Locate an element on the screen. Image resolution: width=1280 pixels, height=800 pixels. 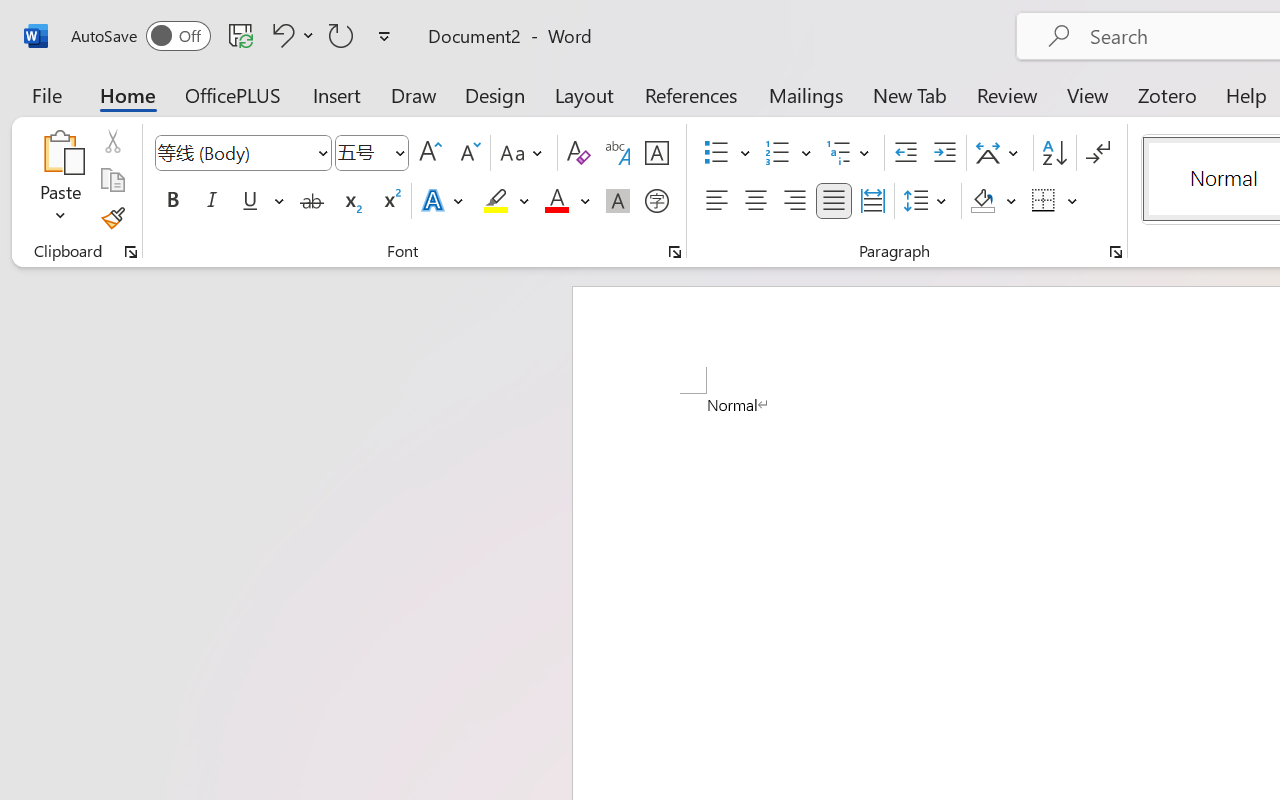
Bold is located at coordinates (172, 201).